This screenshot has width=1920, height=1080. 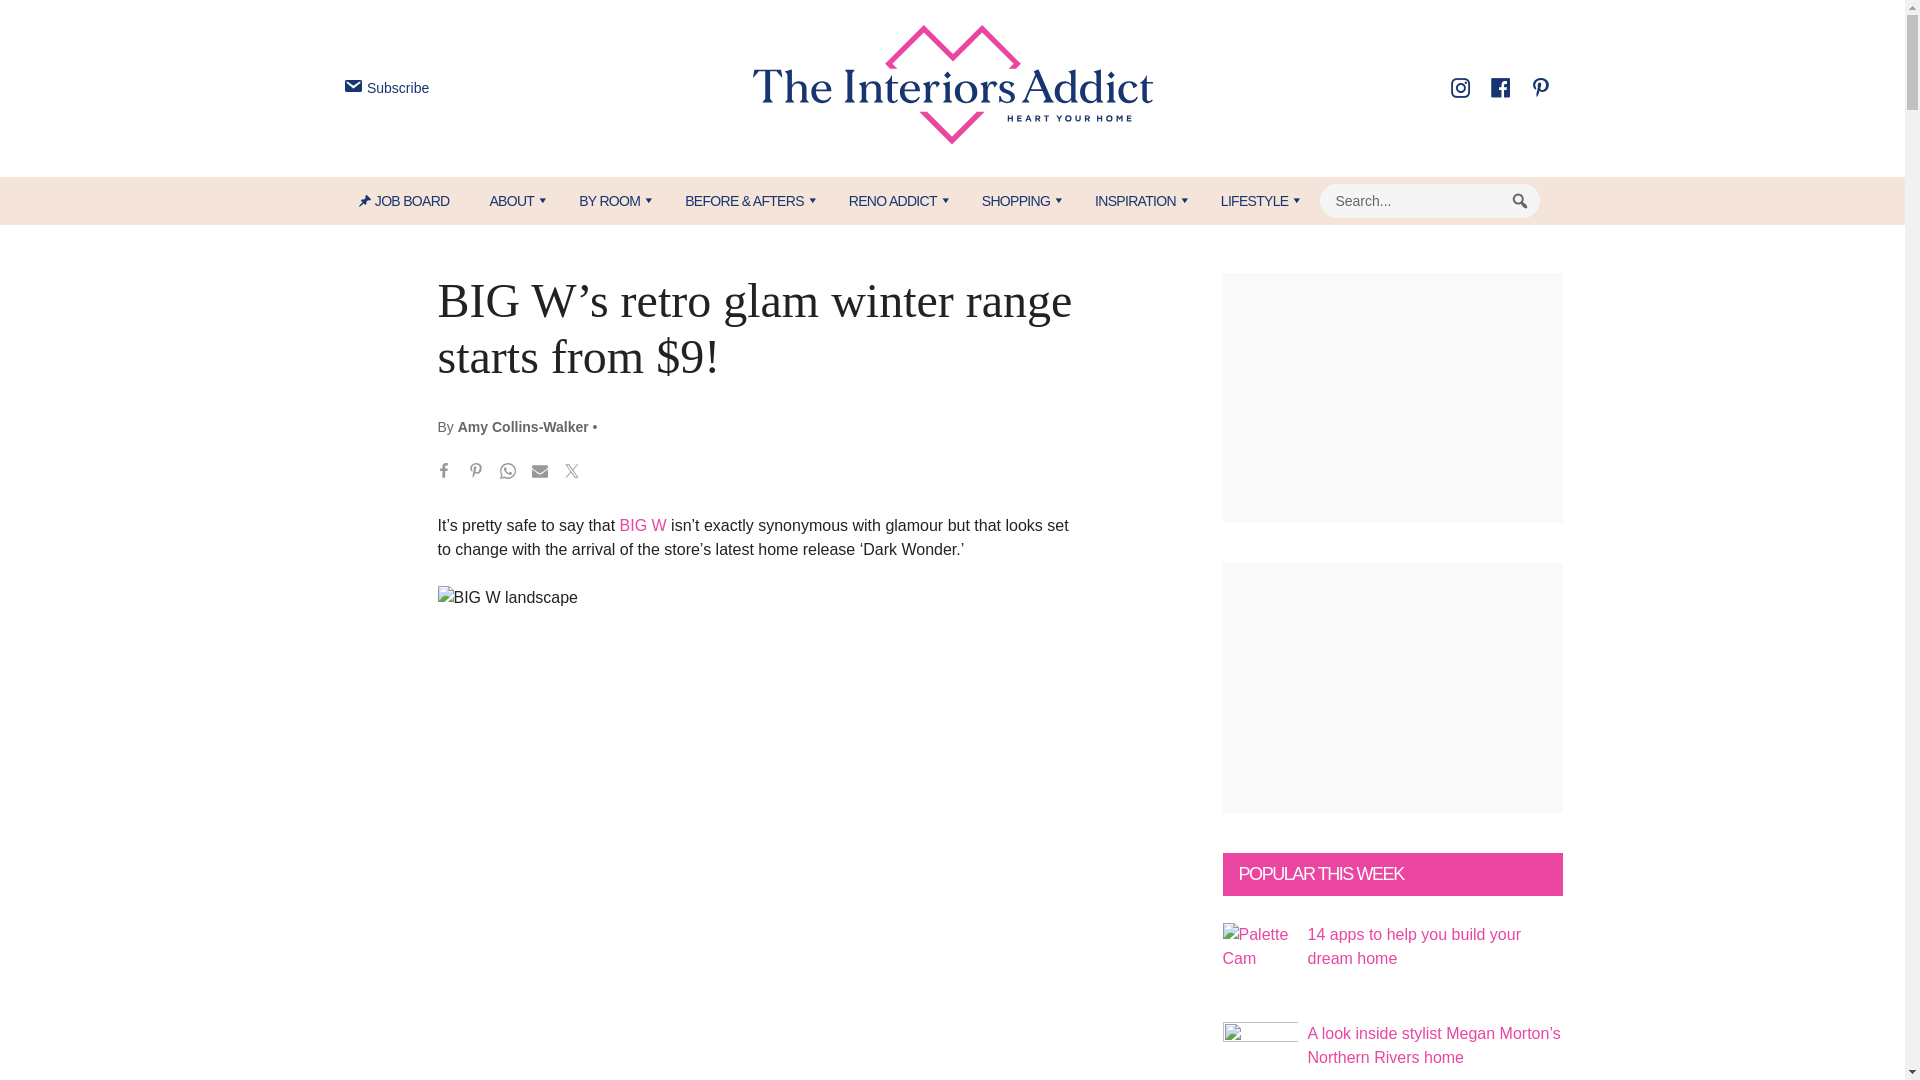 I want to click on YES PLEASE!, so click(x=1046, y=388).